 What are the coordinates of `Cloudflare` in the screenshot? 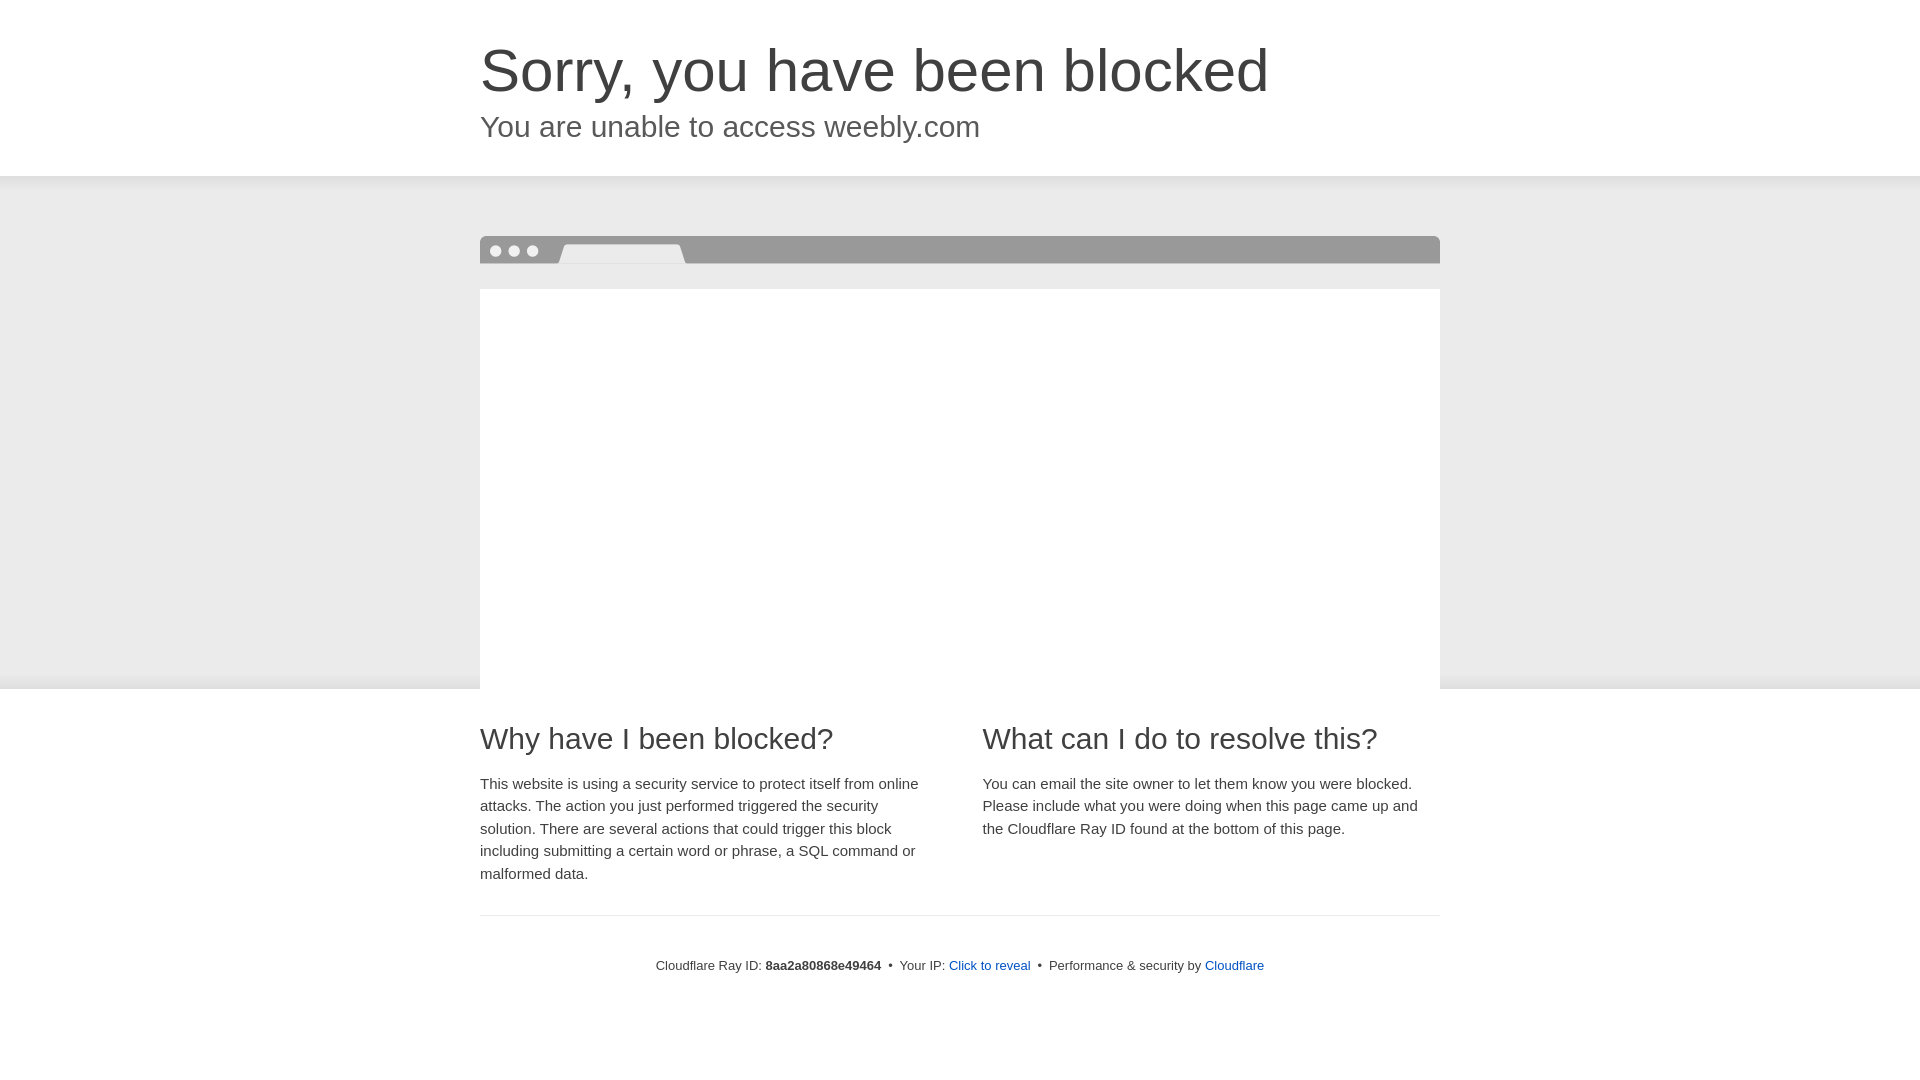 It's located at (1234, 965).